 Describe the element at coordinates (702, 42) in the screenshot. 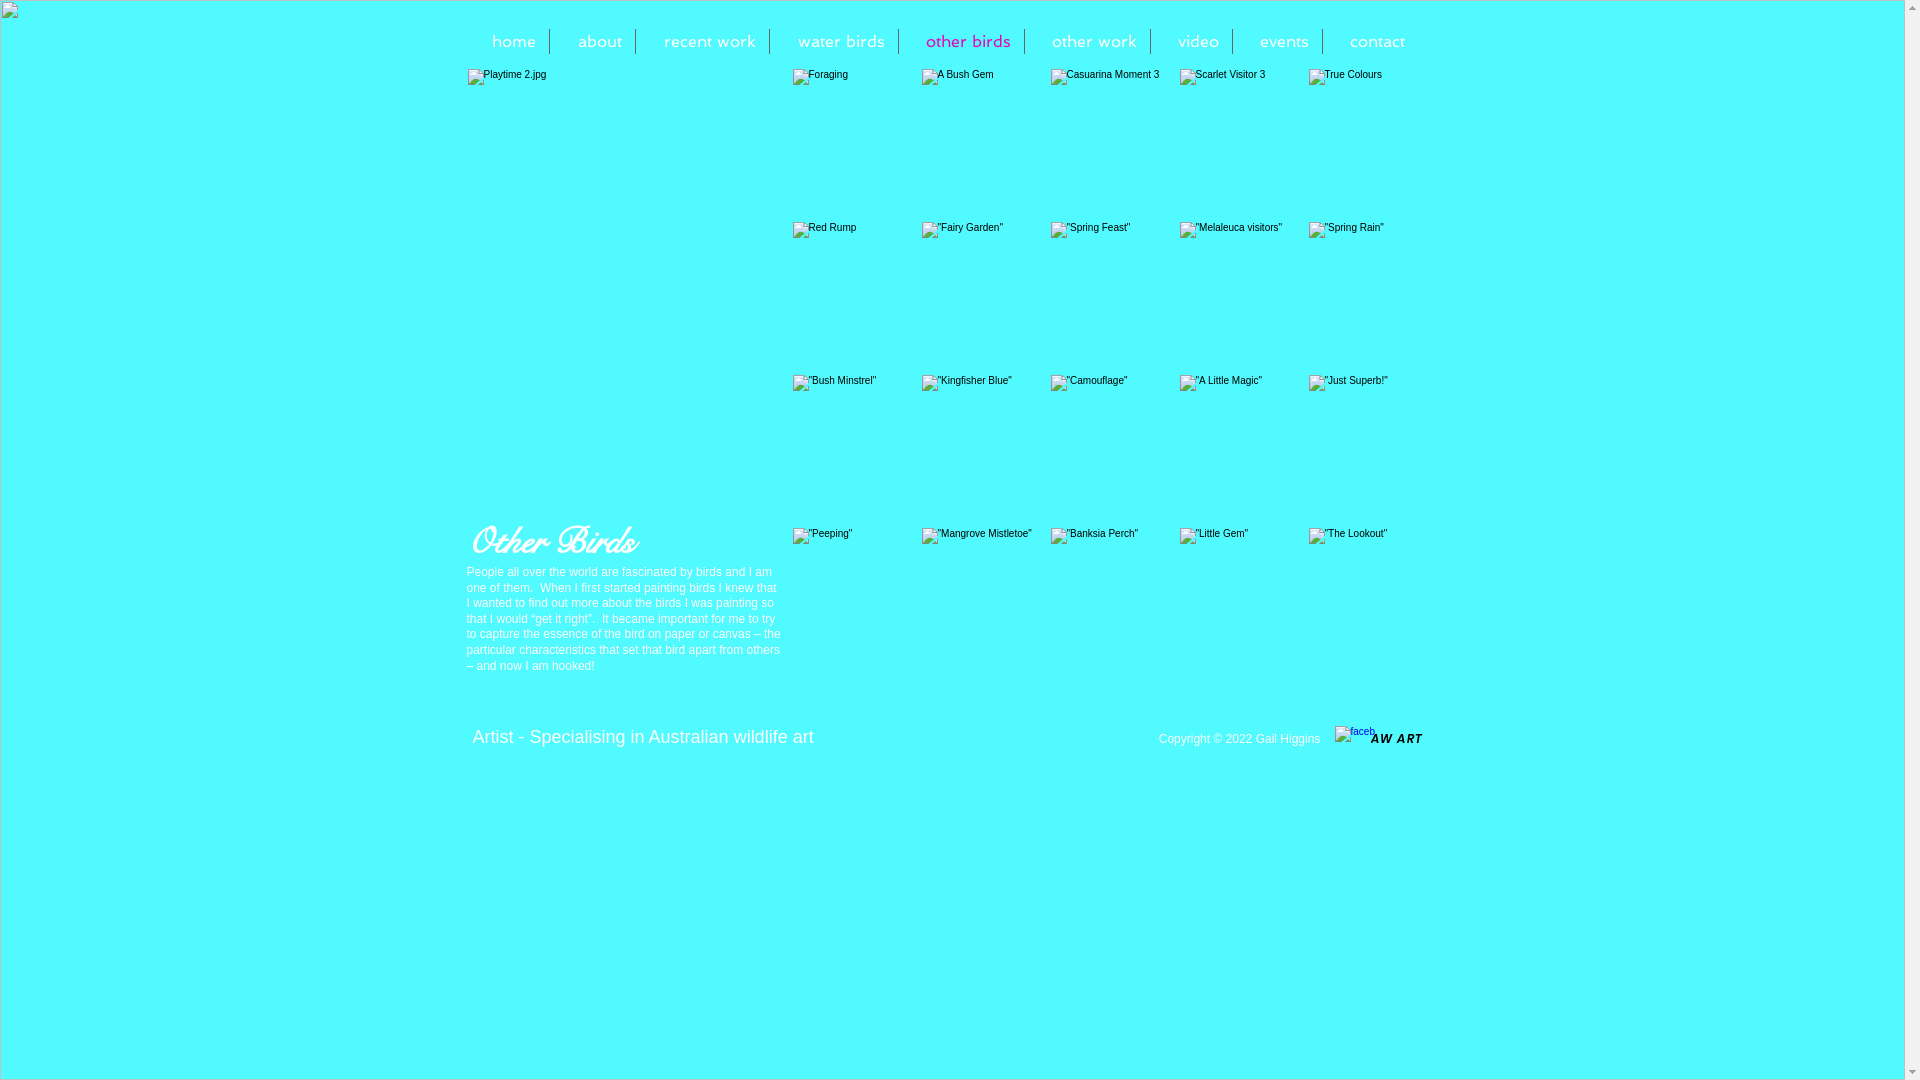

I see `recent work` at that location.